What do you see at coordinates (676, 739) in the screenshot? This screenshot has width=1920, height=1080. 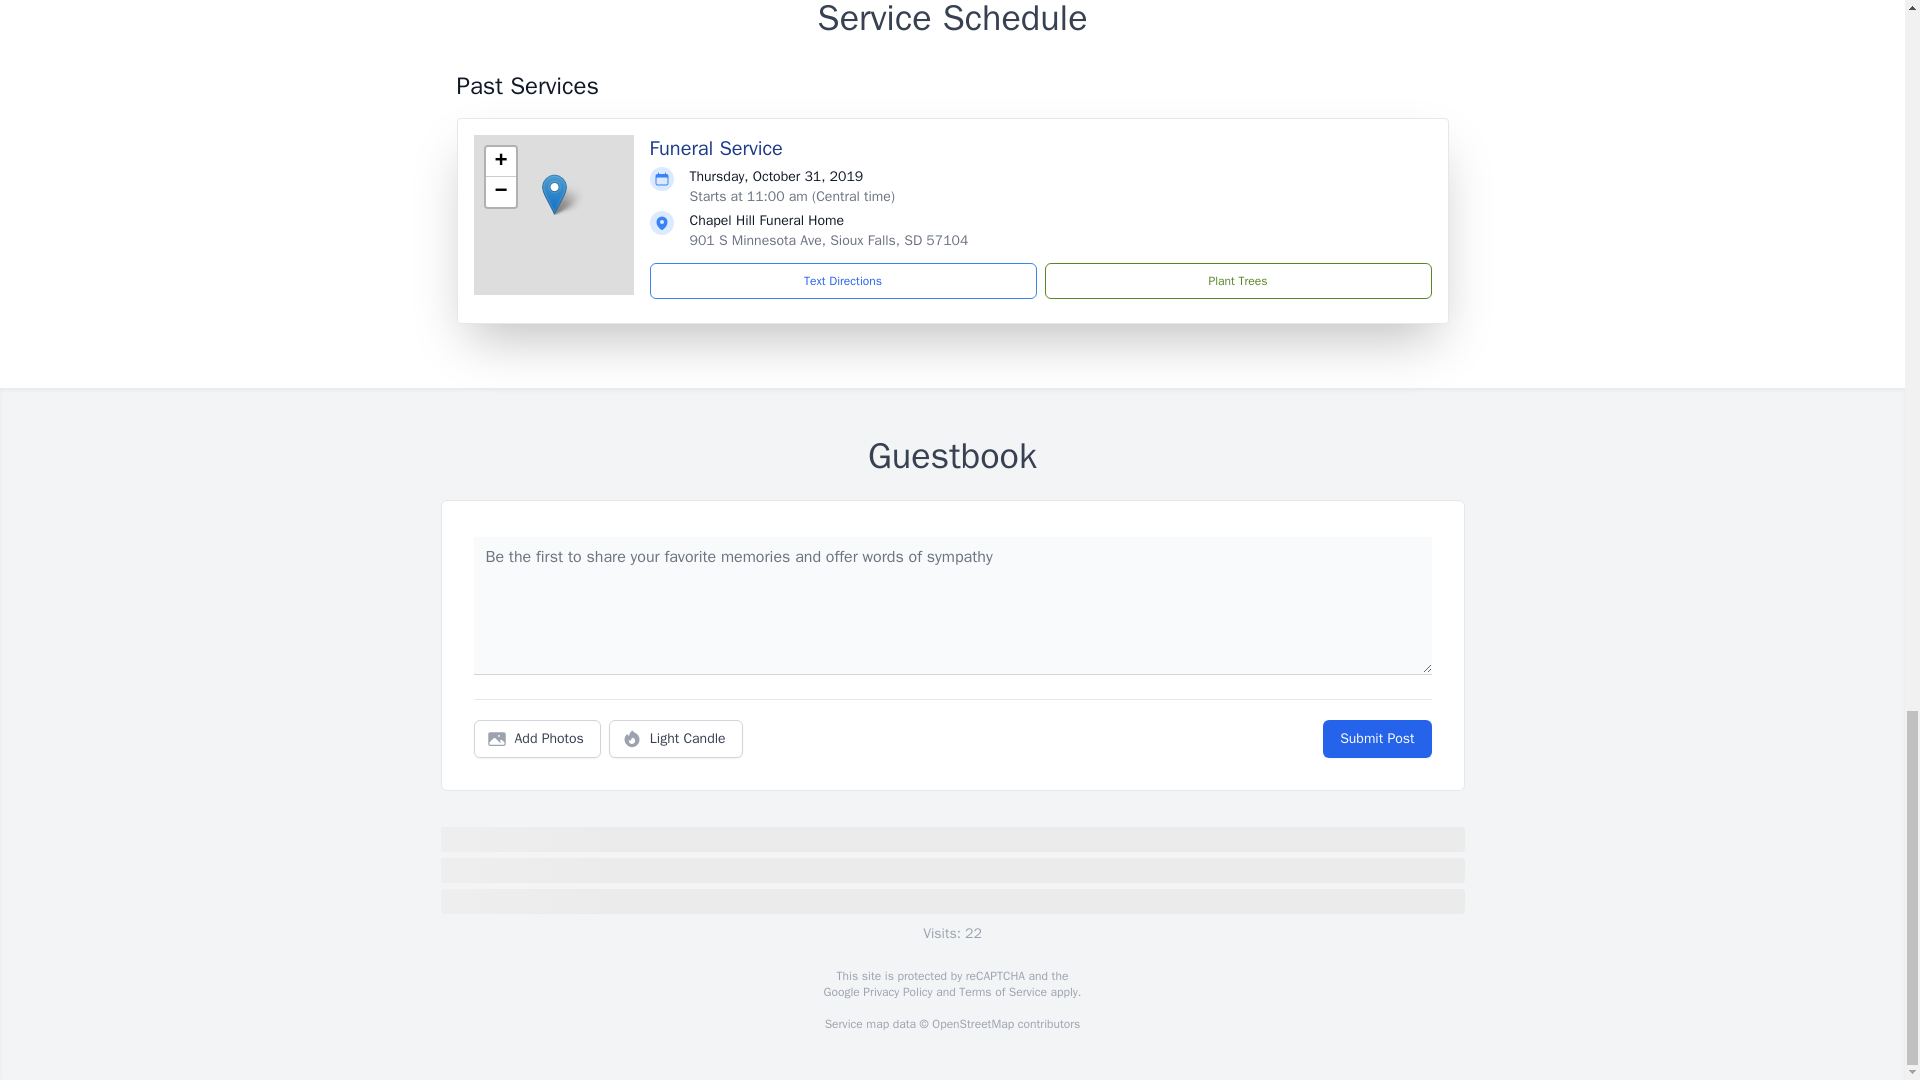 I see `Light Candle` at bounding box center [676, 739].